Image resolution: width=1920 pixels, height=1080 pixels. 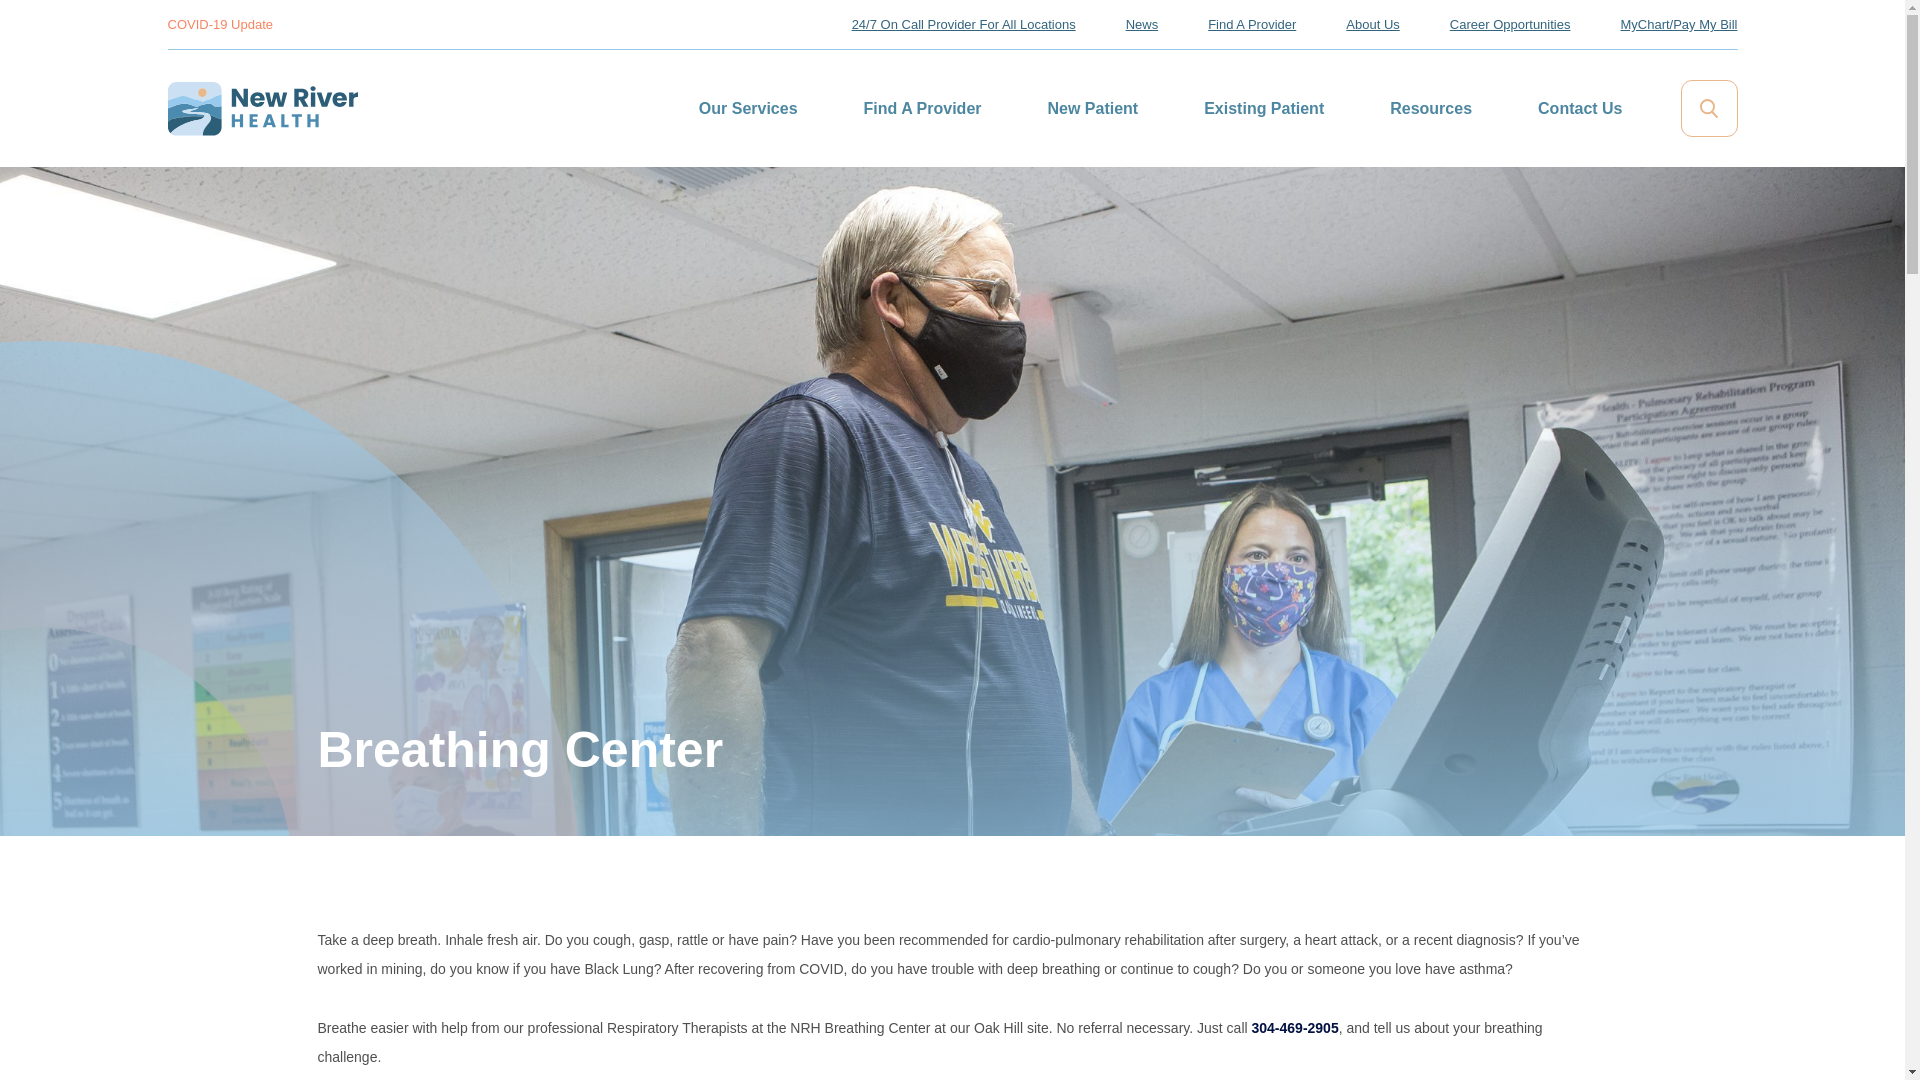 I want to click on Existing Patient, so click(x=1264, y=108).